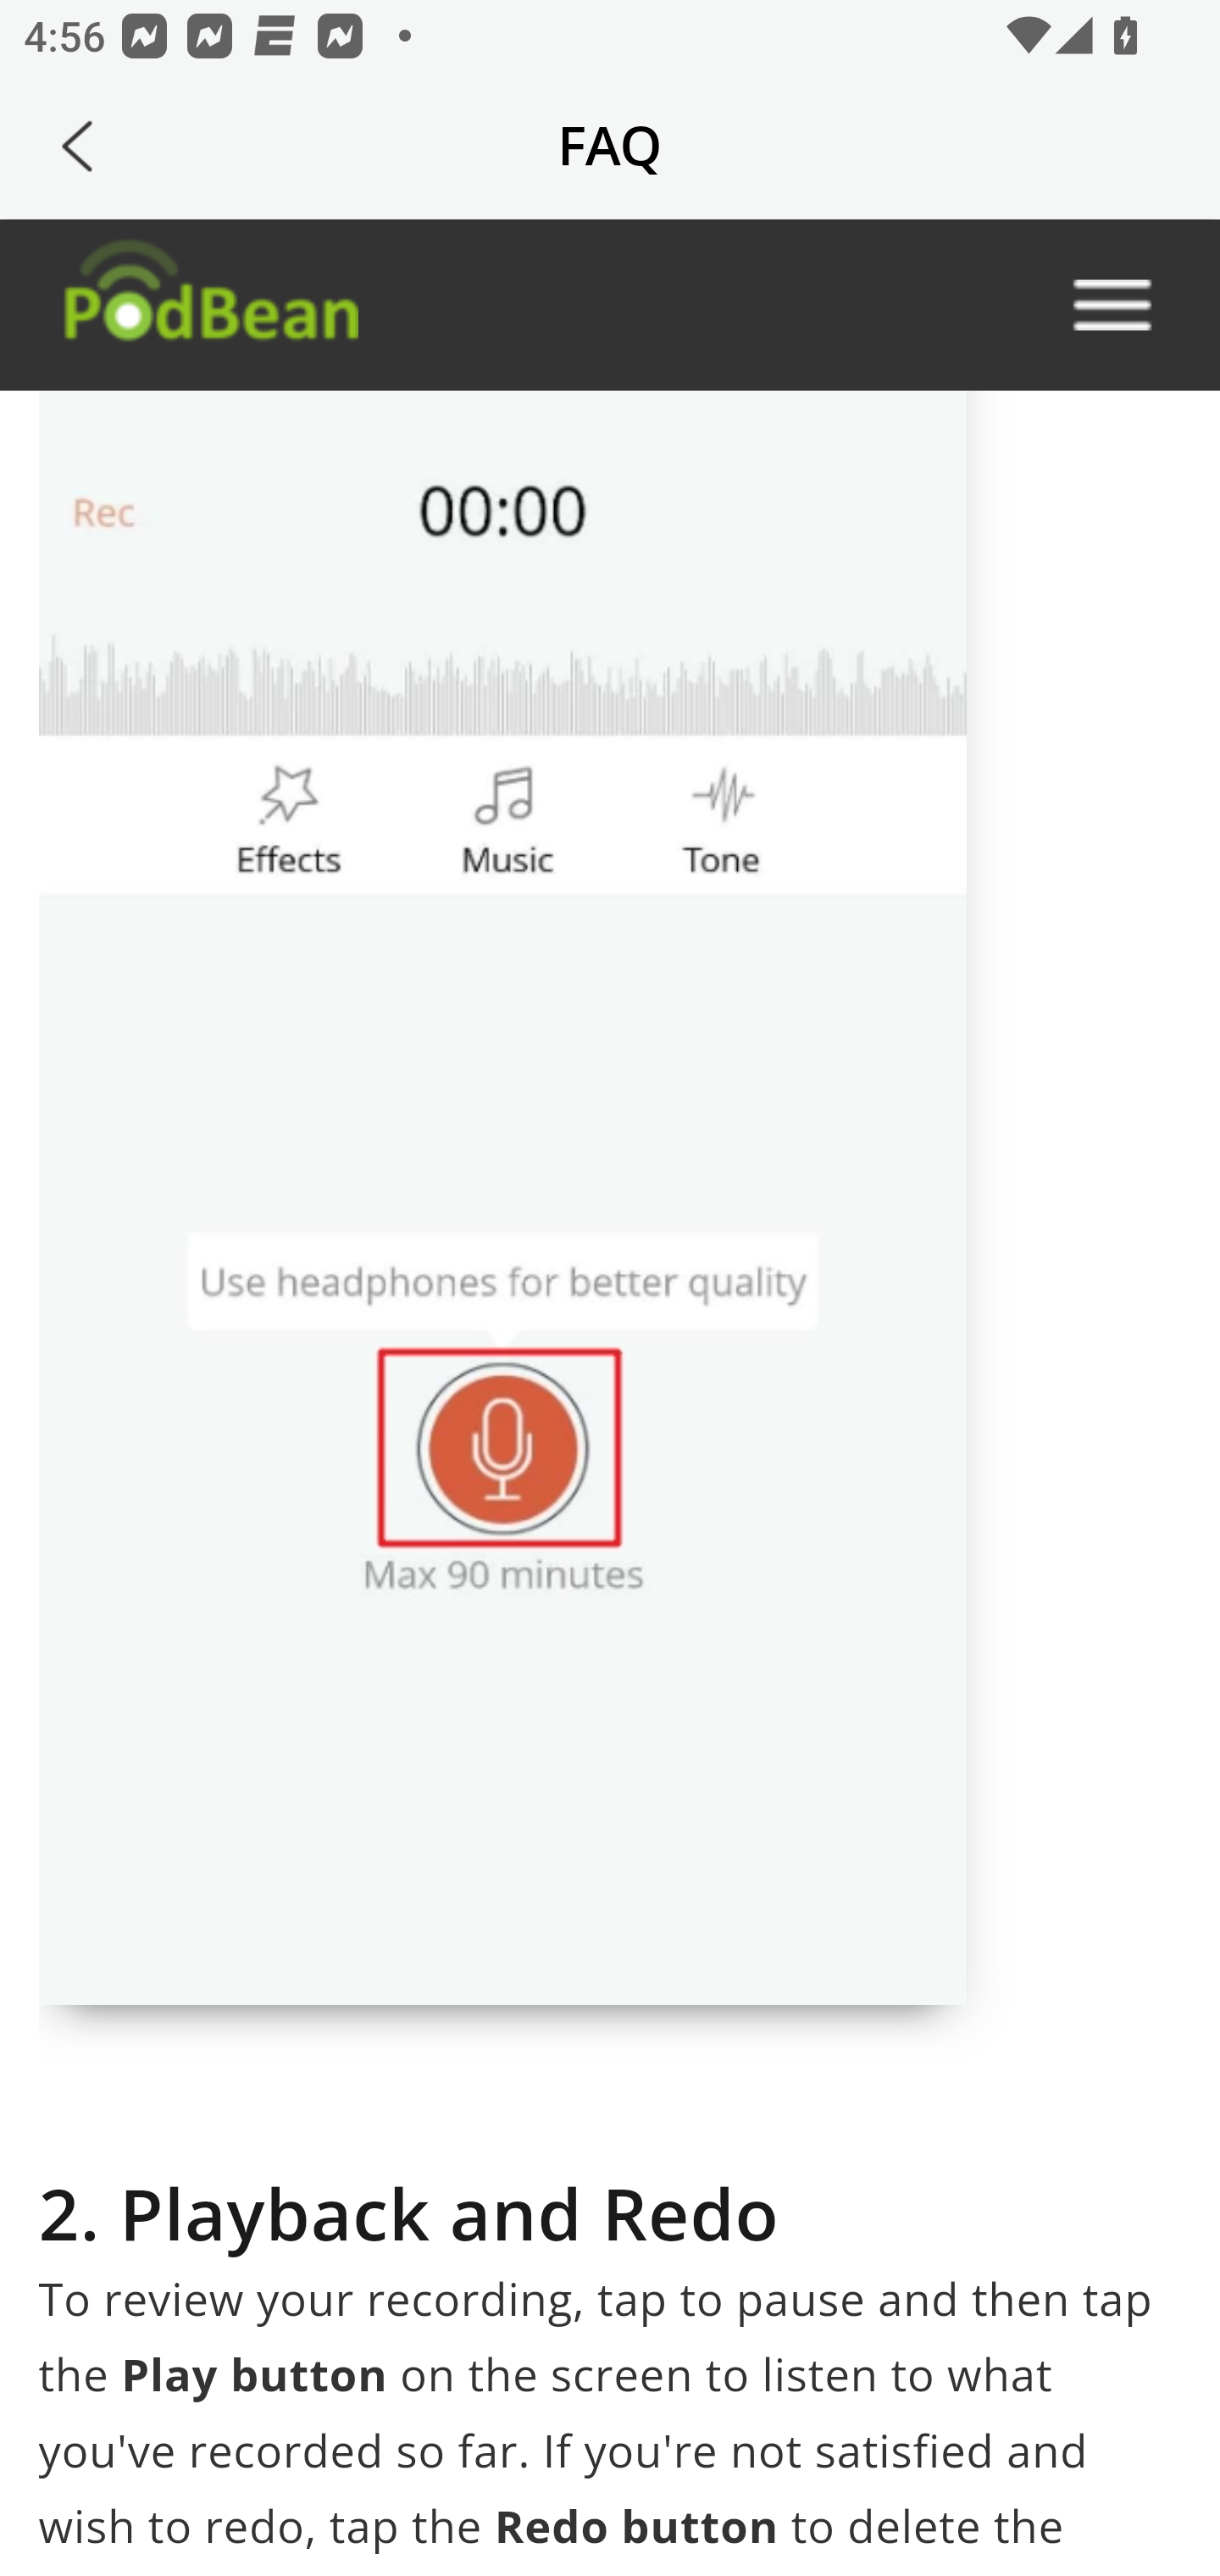 Image resolution: width=1220 pixels, height=2576 pixels. What do you see at coordinates (208, 306) in the screenshot?
I see `Logo` at bounding box center [208, 306].